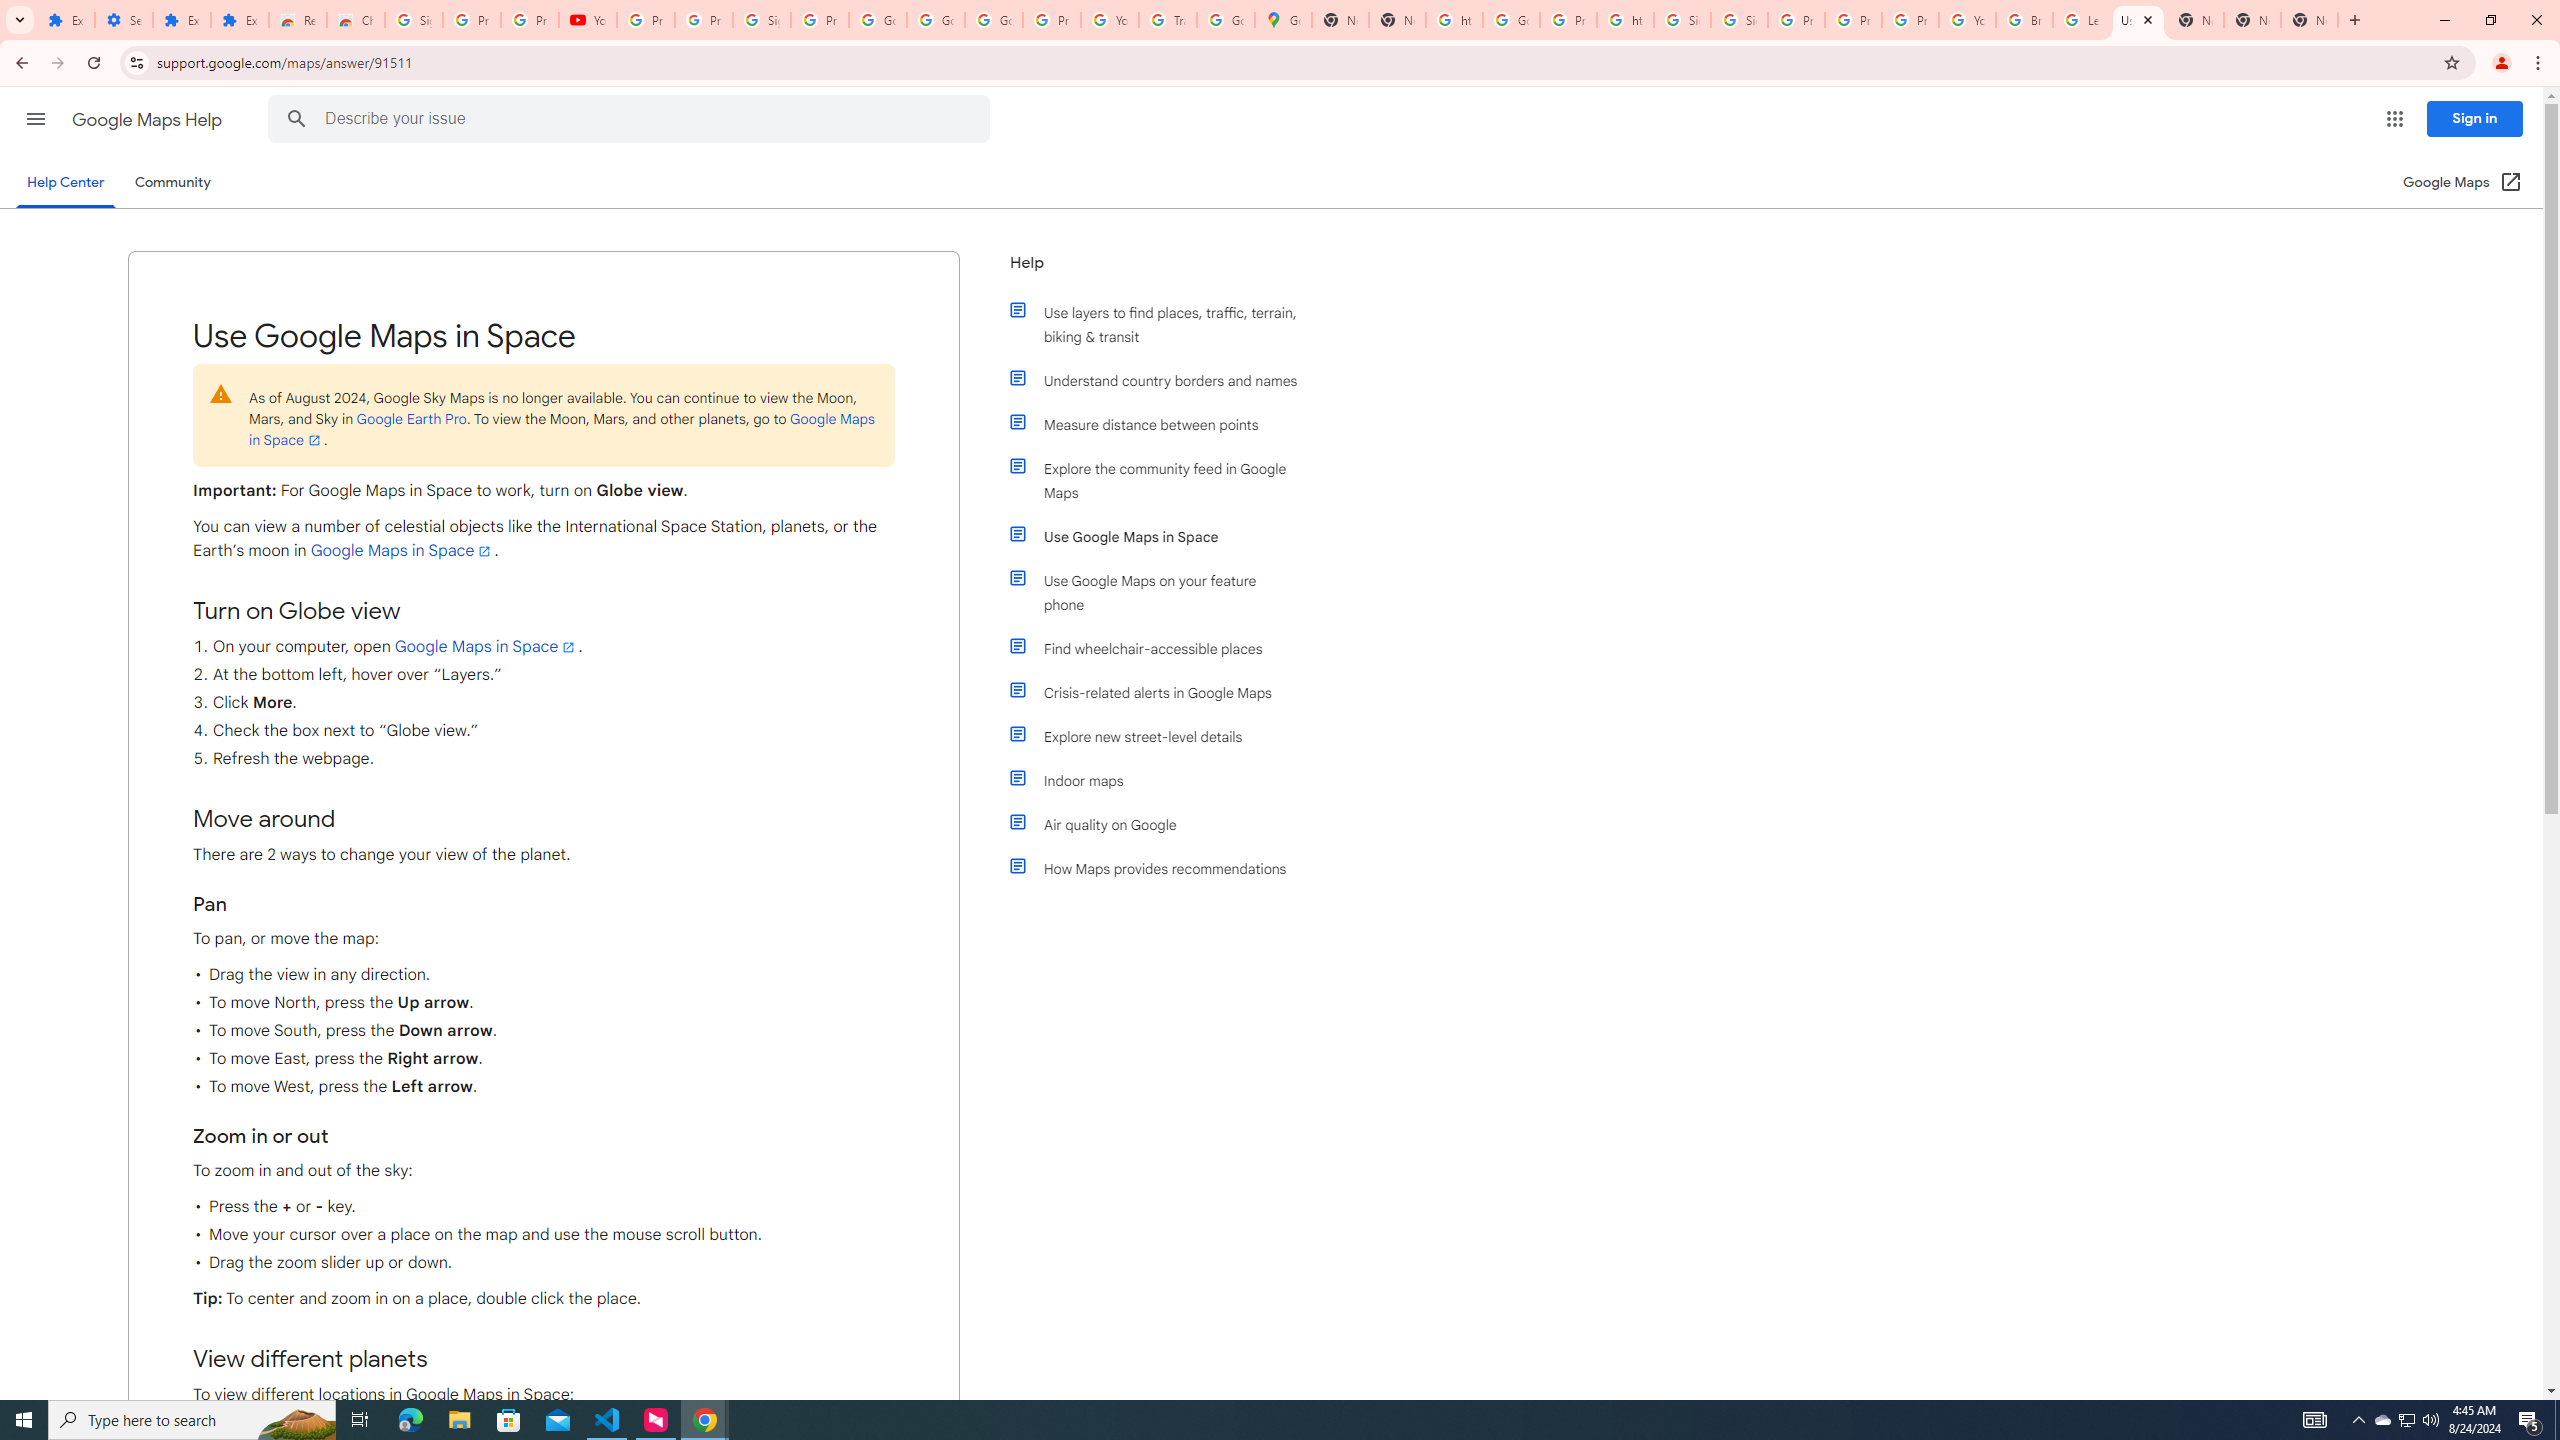  What do you see at coordinates (1967, 20) in the screenshot?
I see `YouTube` at bounding box center [1967, 20].